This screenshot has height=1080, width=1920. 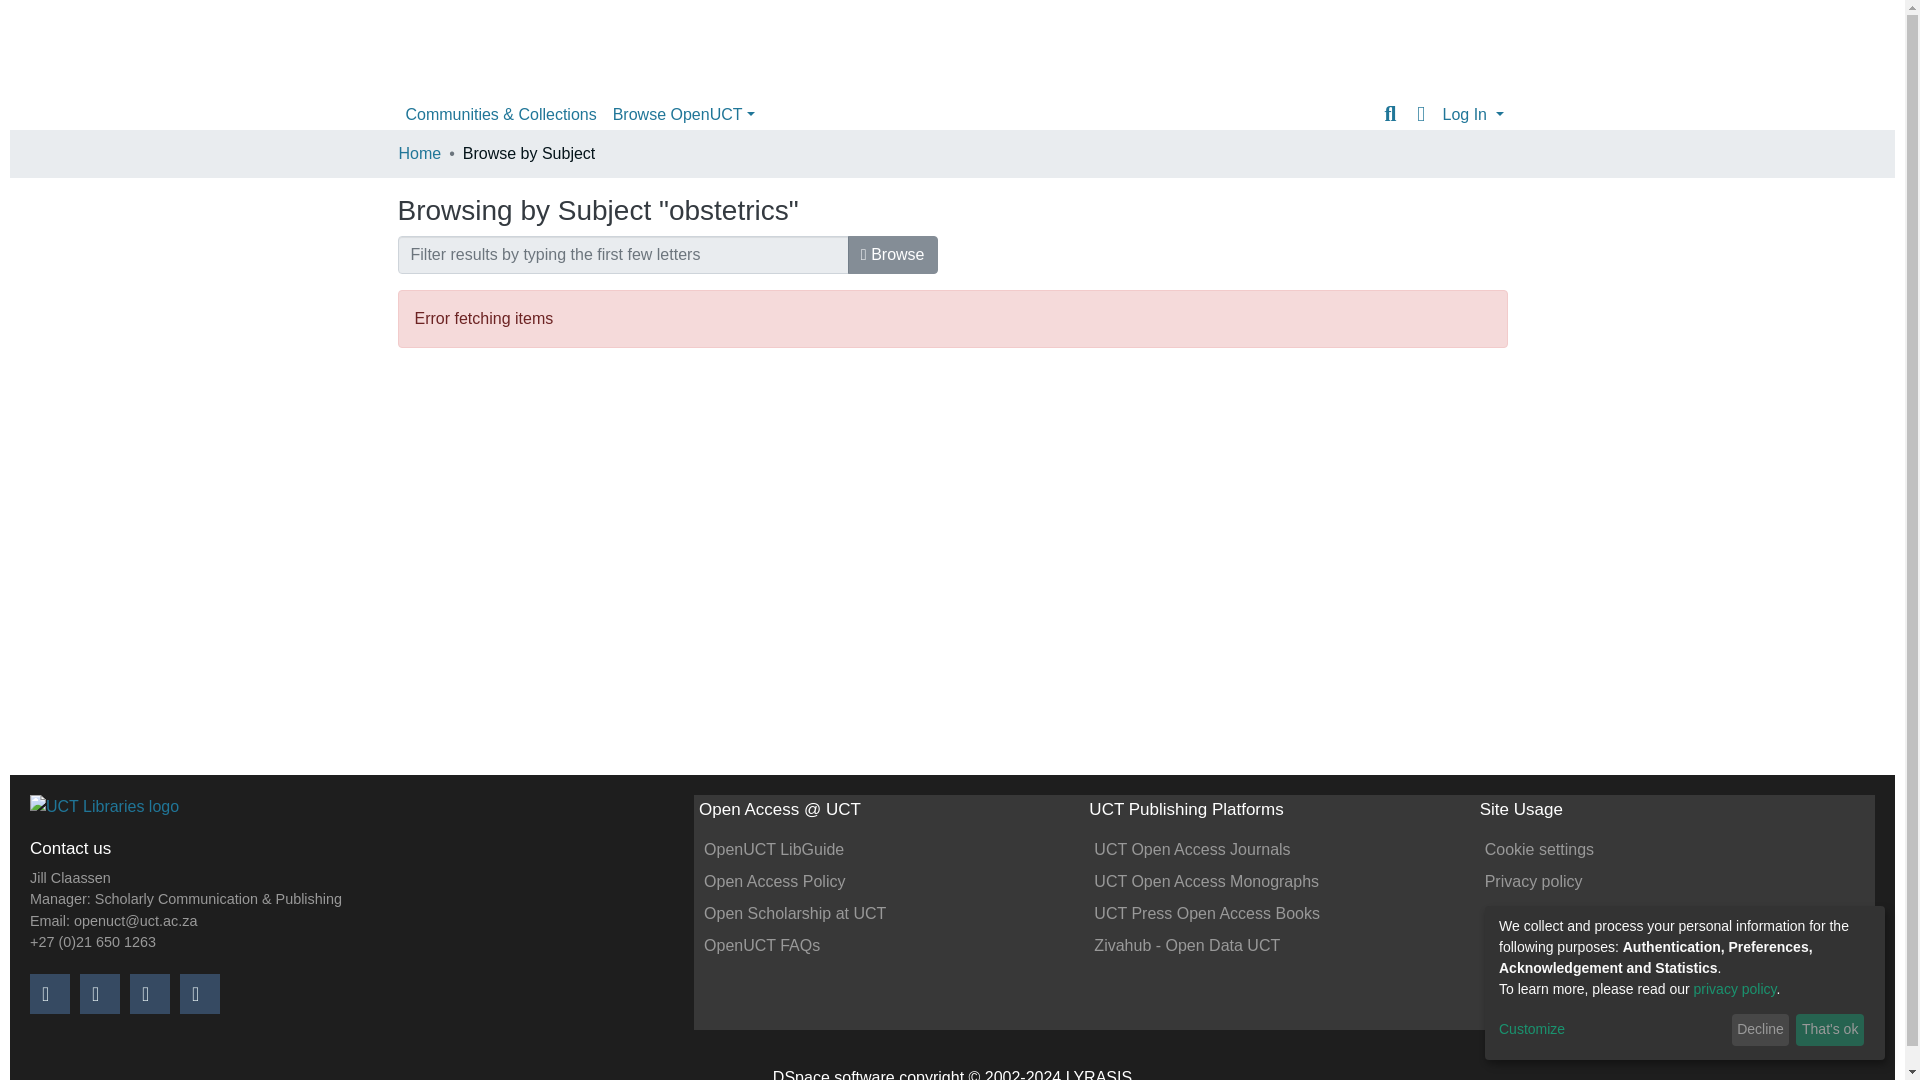 What do you see at coordinates (774, 849) in the screenshot?
I see `OpenUCT LibGuide` at bounding box center [774, 849].